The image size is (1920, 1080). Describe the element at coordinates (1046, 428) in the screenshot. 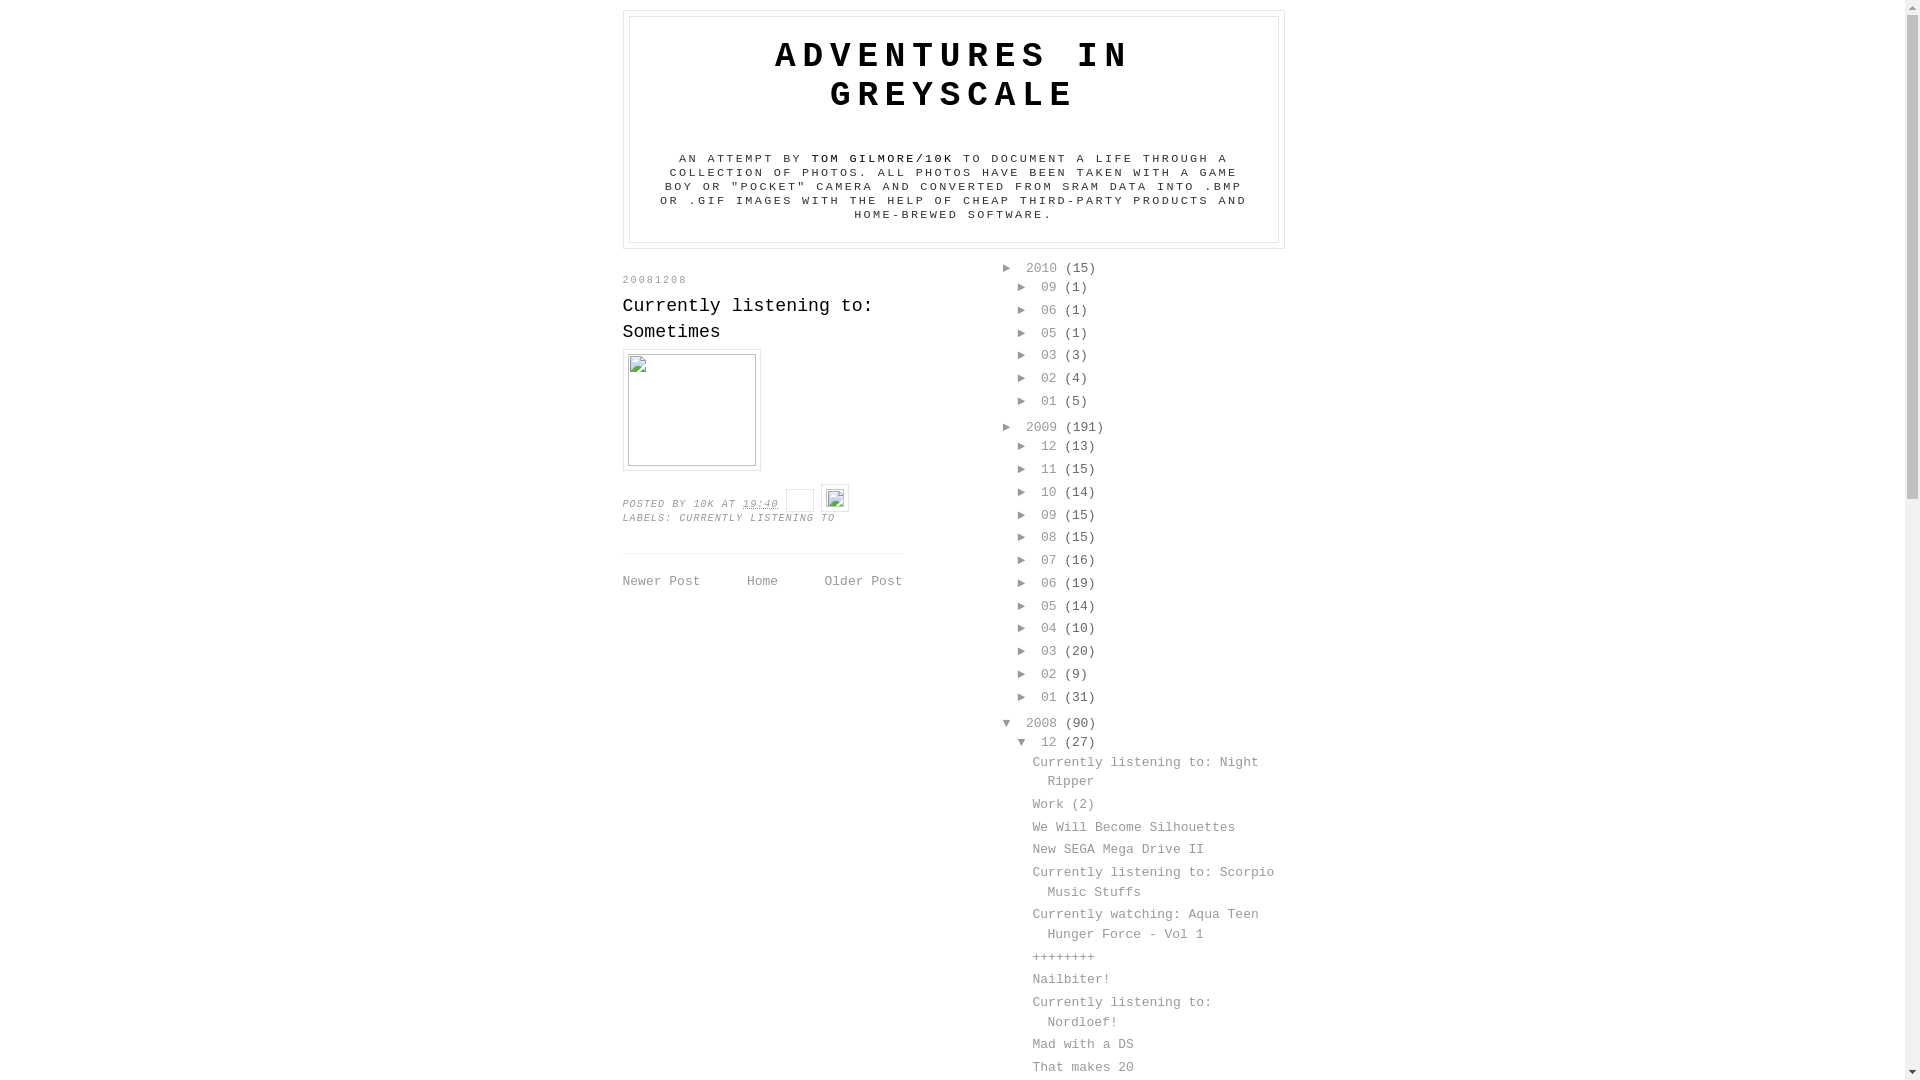

I see `2009` at that location.